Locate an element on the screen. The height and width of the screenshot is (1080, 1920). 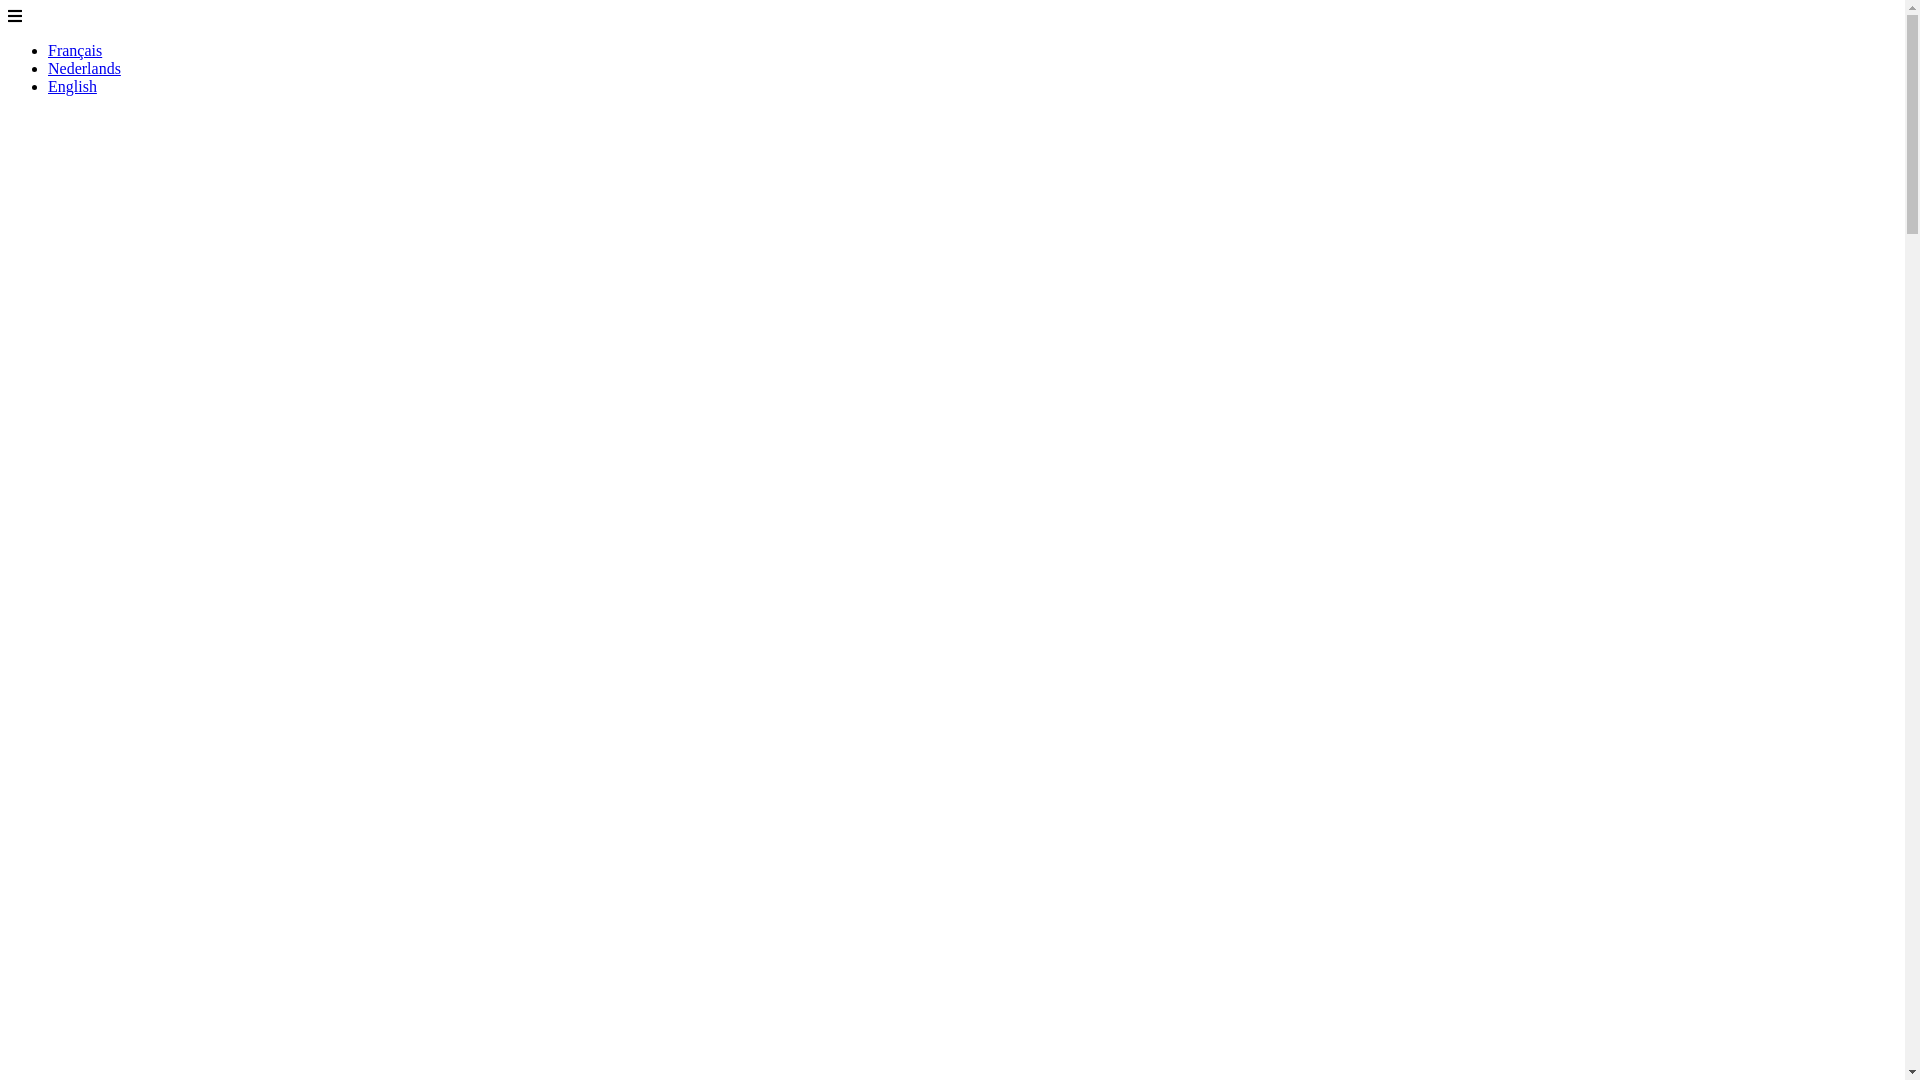
Nederlands is located at coordinates (84, 68).